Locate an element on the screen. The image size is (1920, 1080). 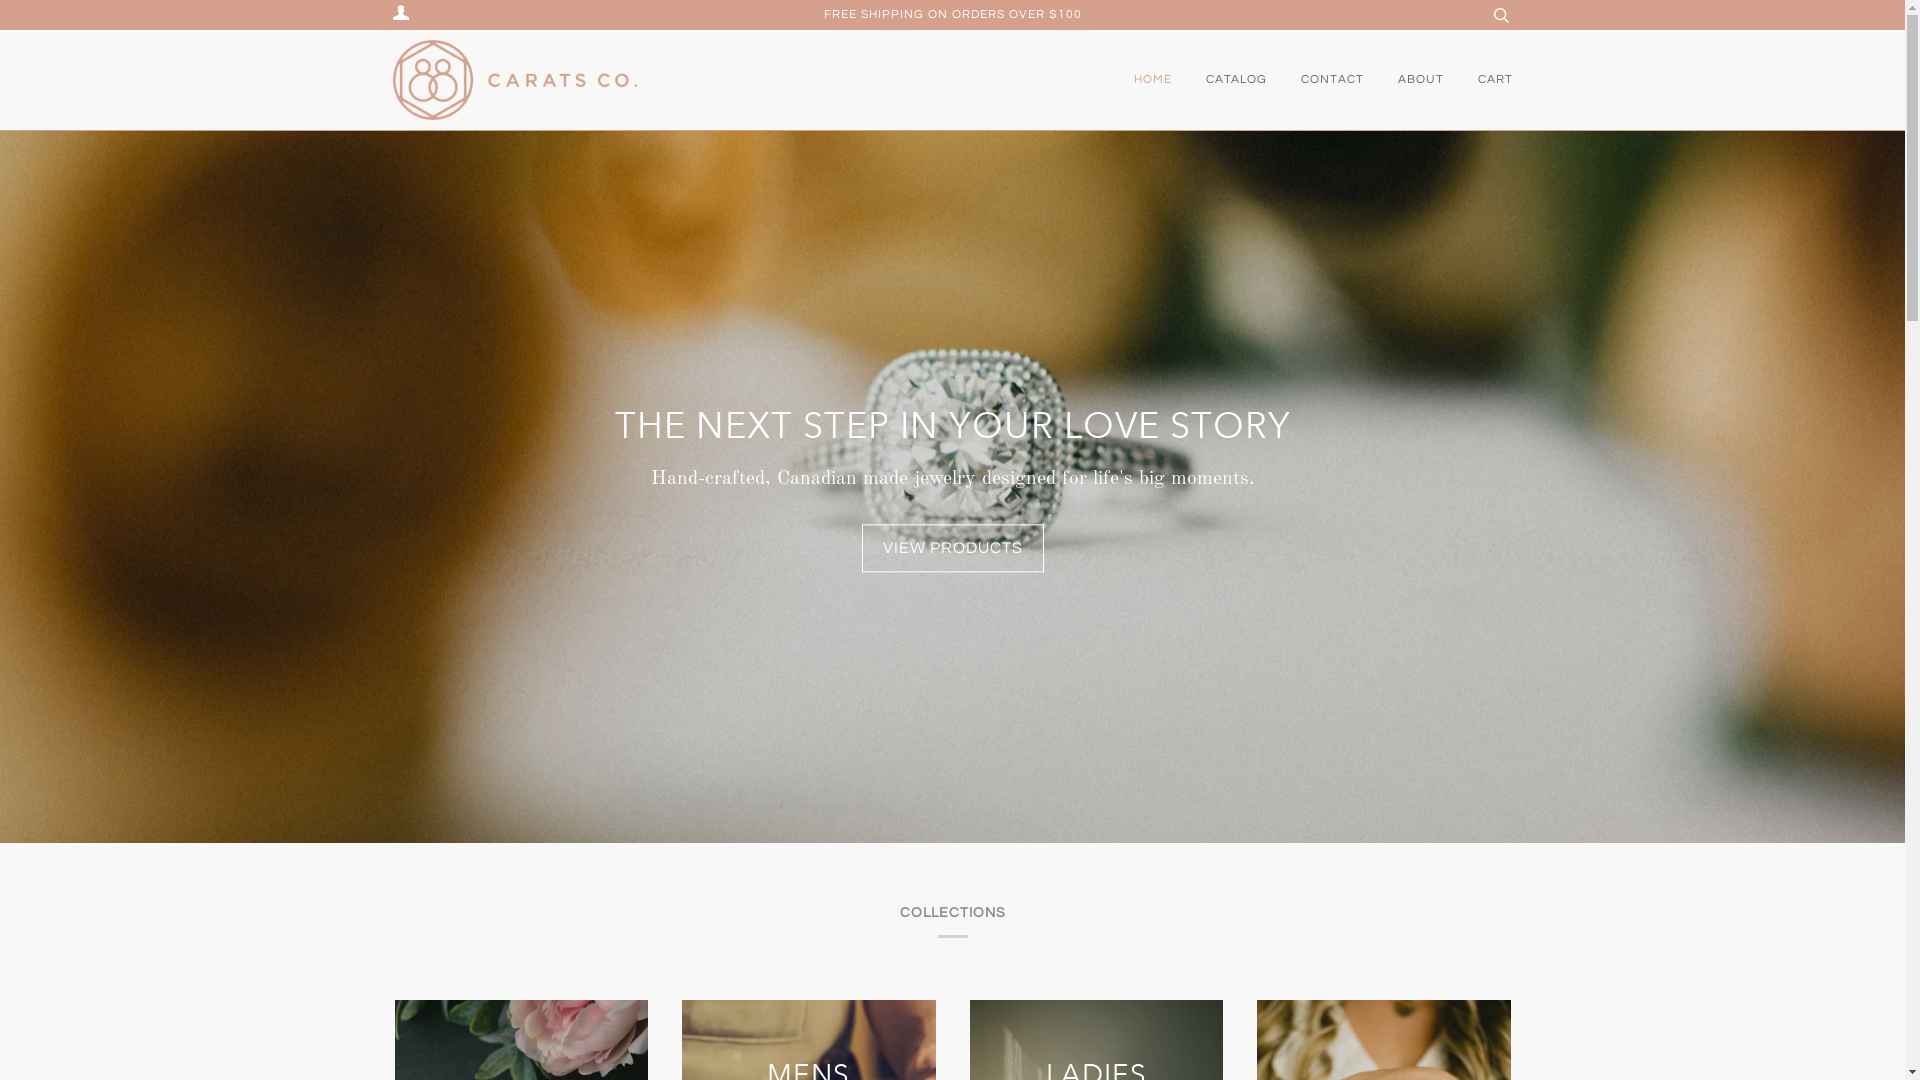
HOME is located at coordinates (1153, 80).